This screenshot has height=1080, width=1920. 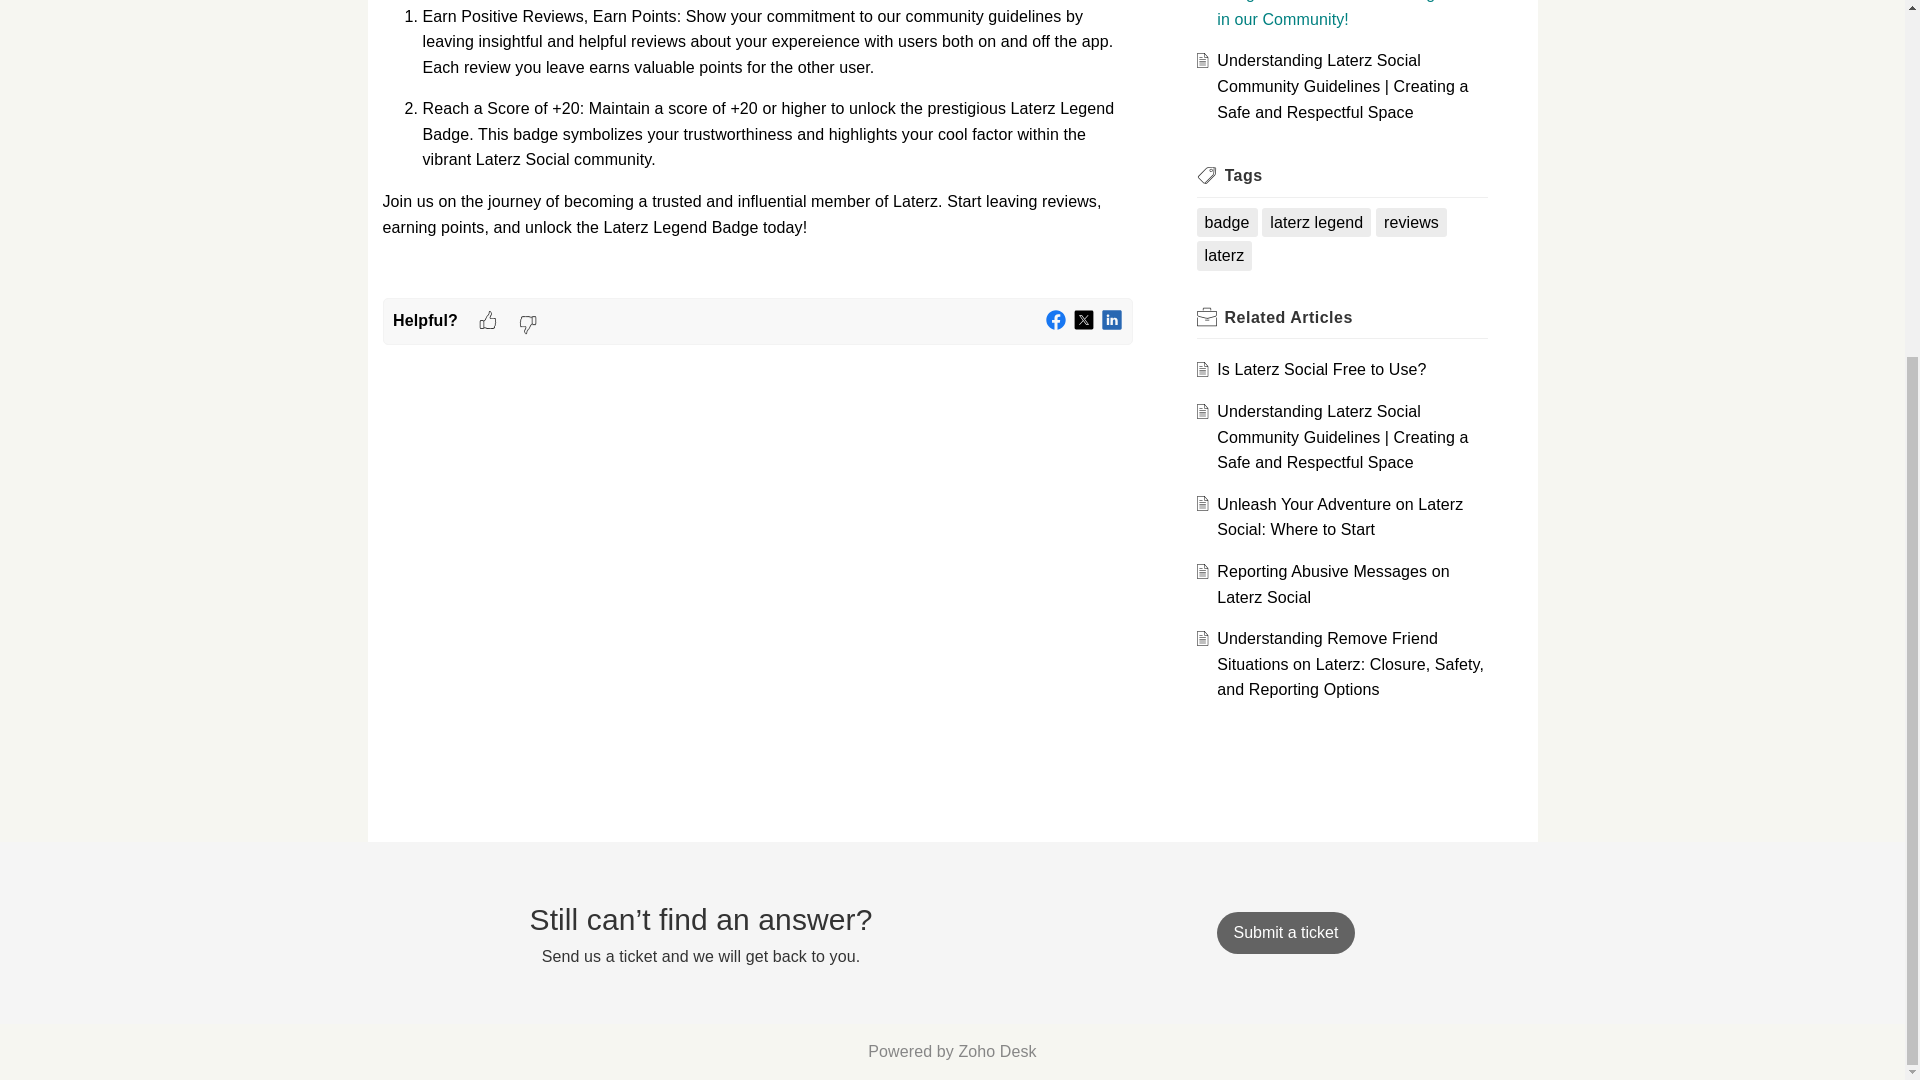 What do you see at coordinates (1411, 222) in the screenshot?
I see `reviews` at bounding box center [1411, 222].